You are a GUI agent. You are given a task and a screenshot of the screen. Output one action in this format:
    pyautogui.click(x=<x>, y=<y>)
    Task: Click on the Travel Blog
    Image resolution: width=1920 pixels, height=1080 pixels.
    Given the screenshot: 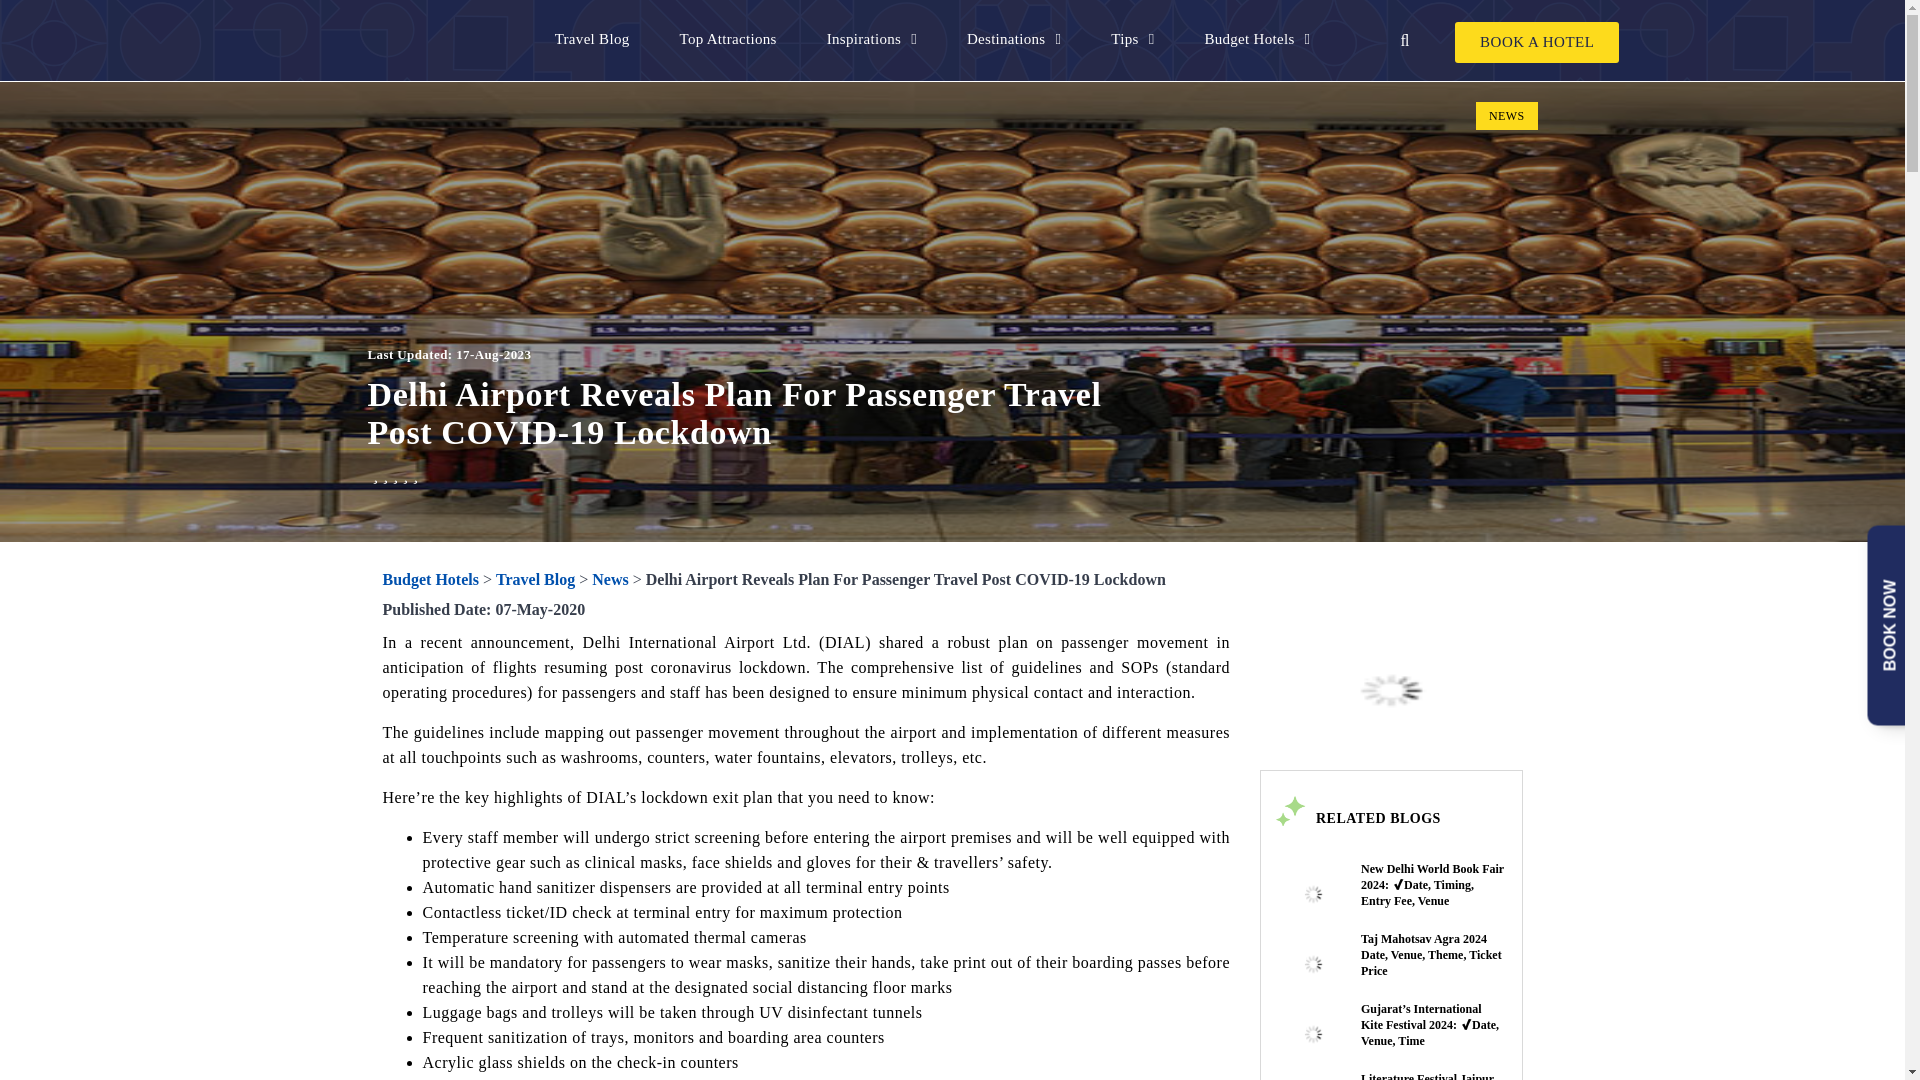 What is the action you would take?
    pyautogui.click(x=592, y=39)
    